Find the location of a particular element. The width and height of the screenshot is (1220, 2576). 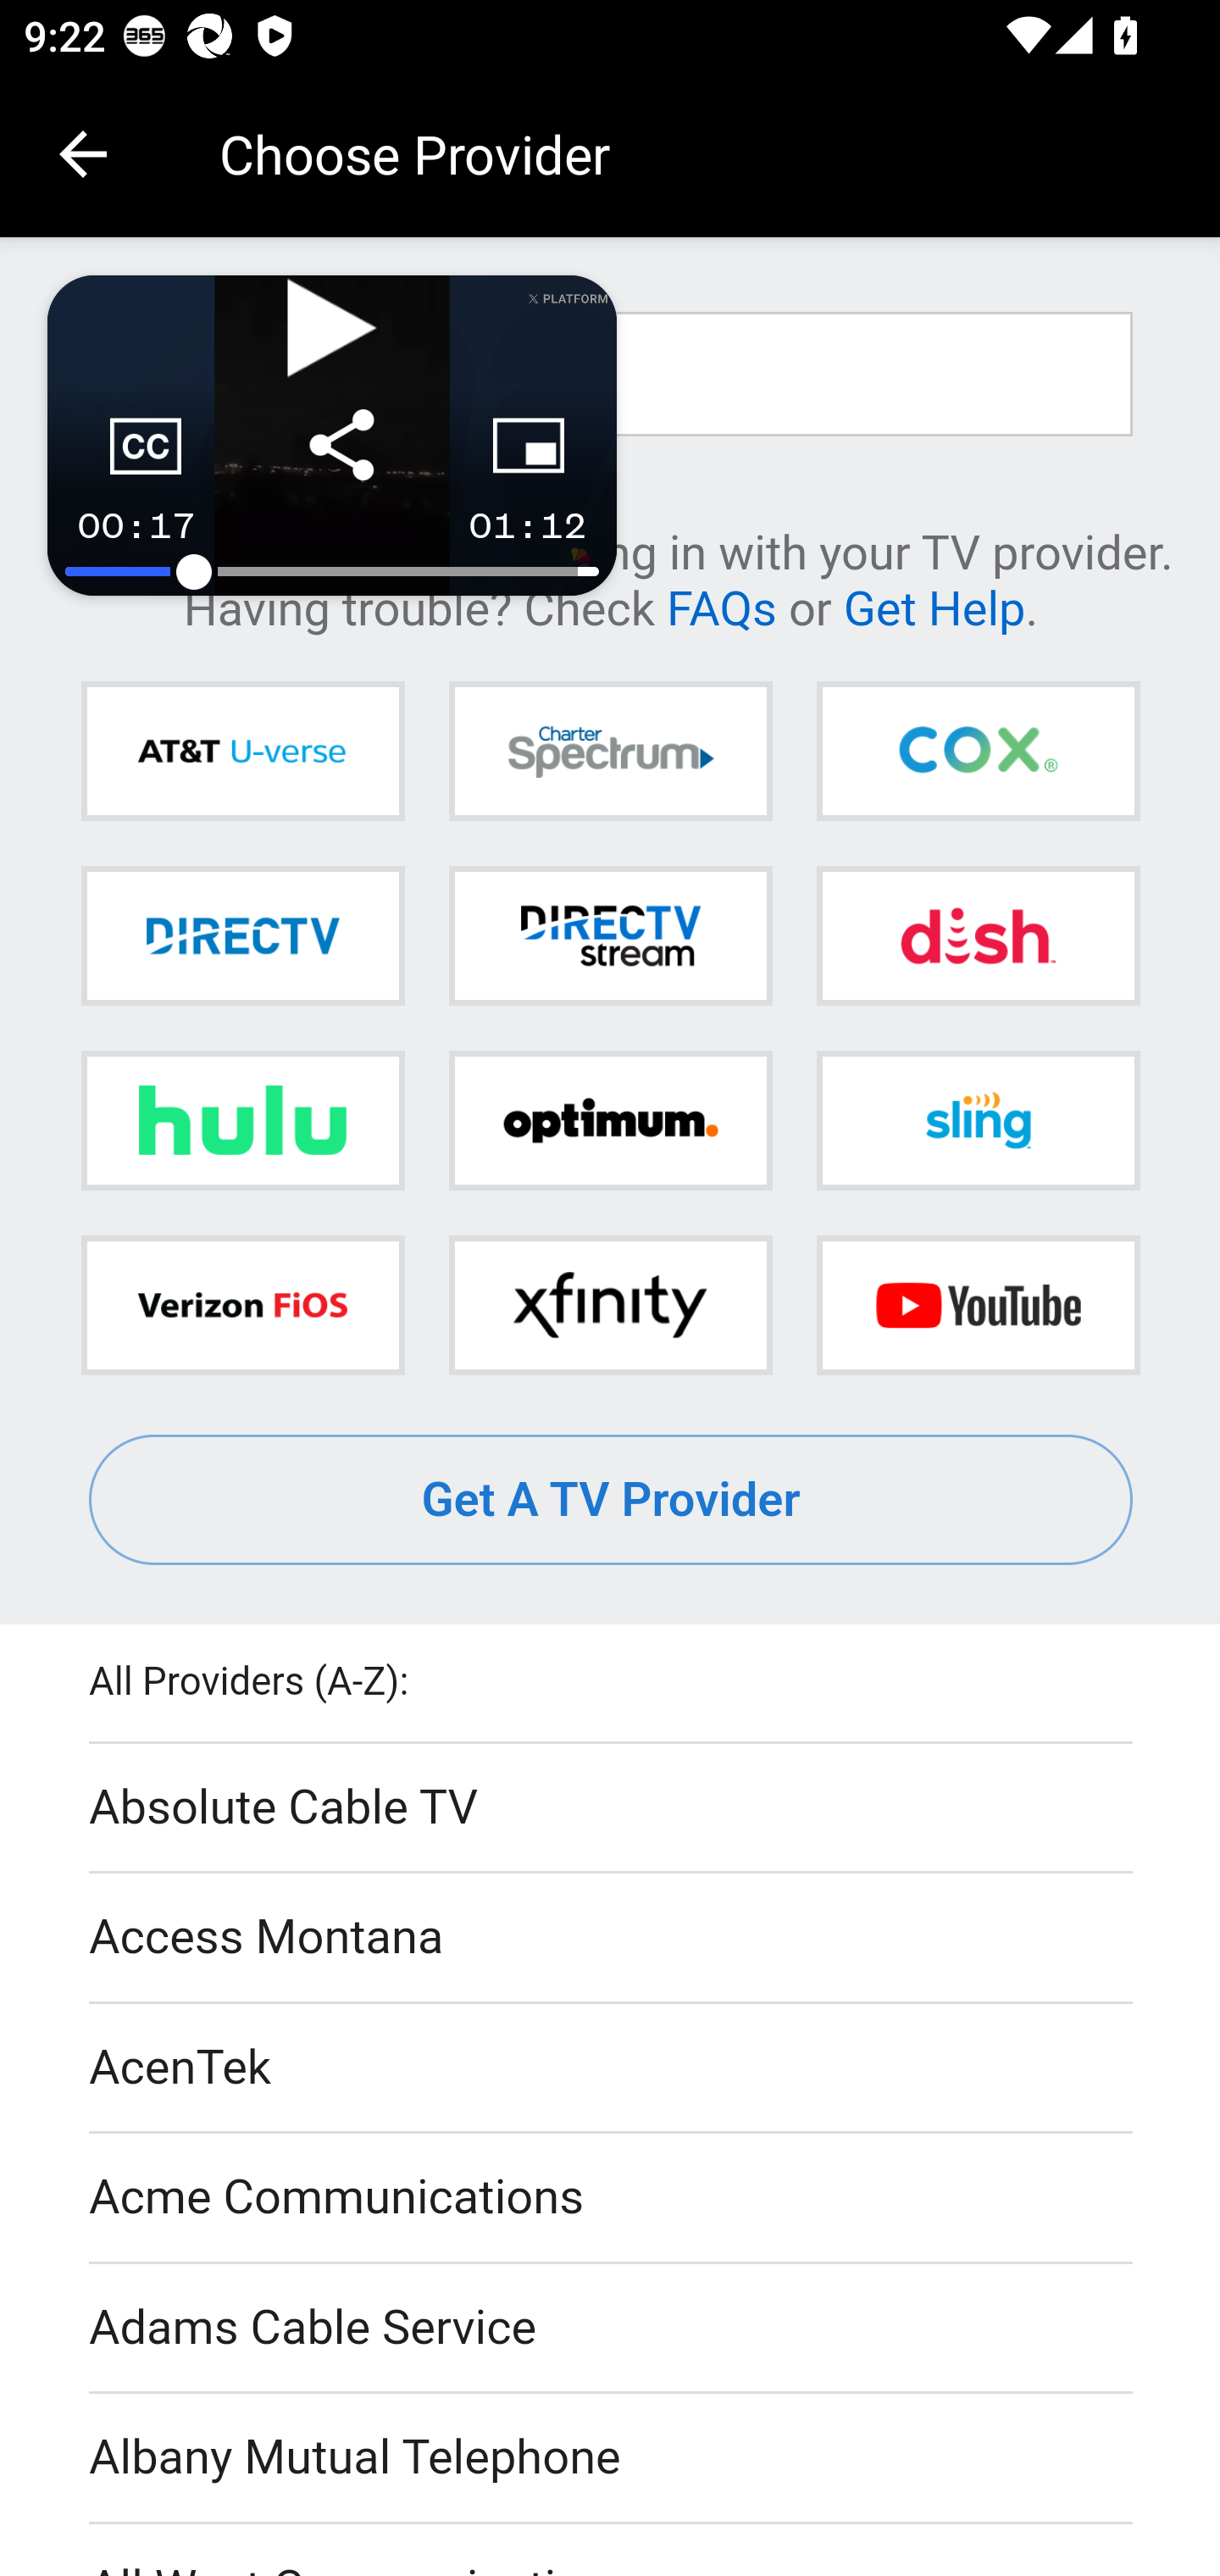

YouTube TV is located at coordinates (978, 1305).